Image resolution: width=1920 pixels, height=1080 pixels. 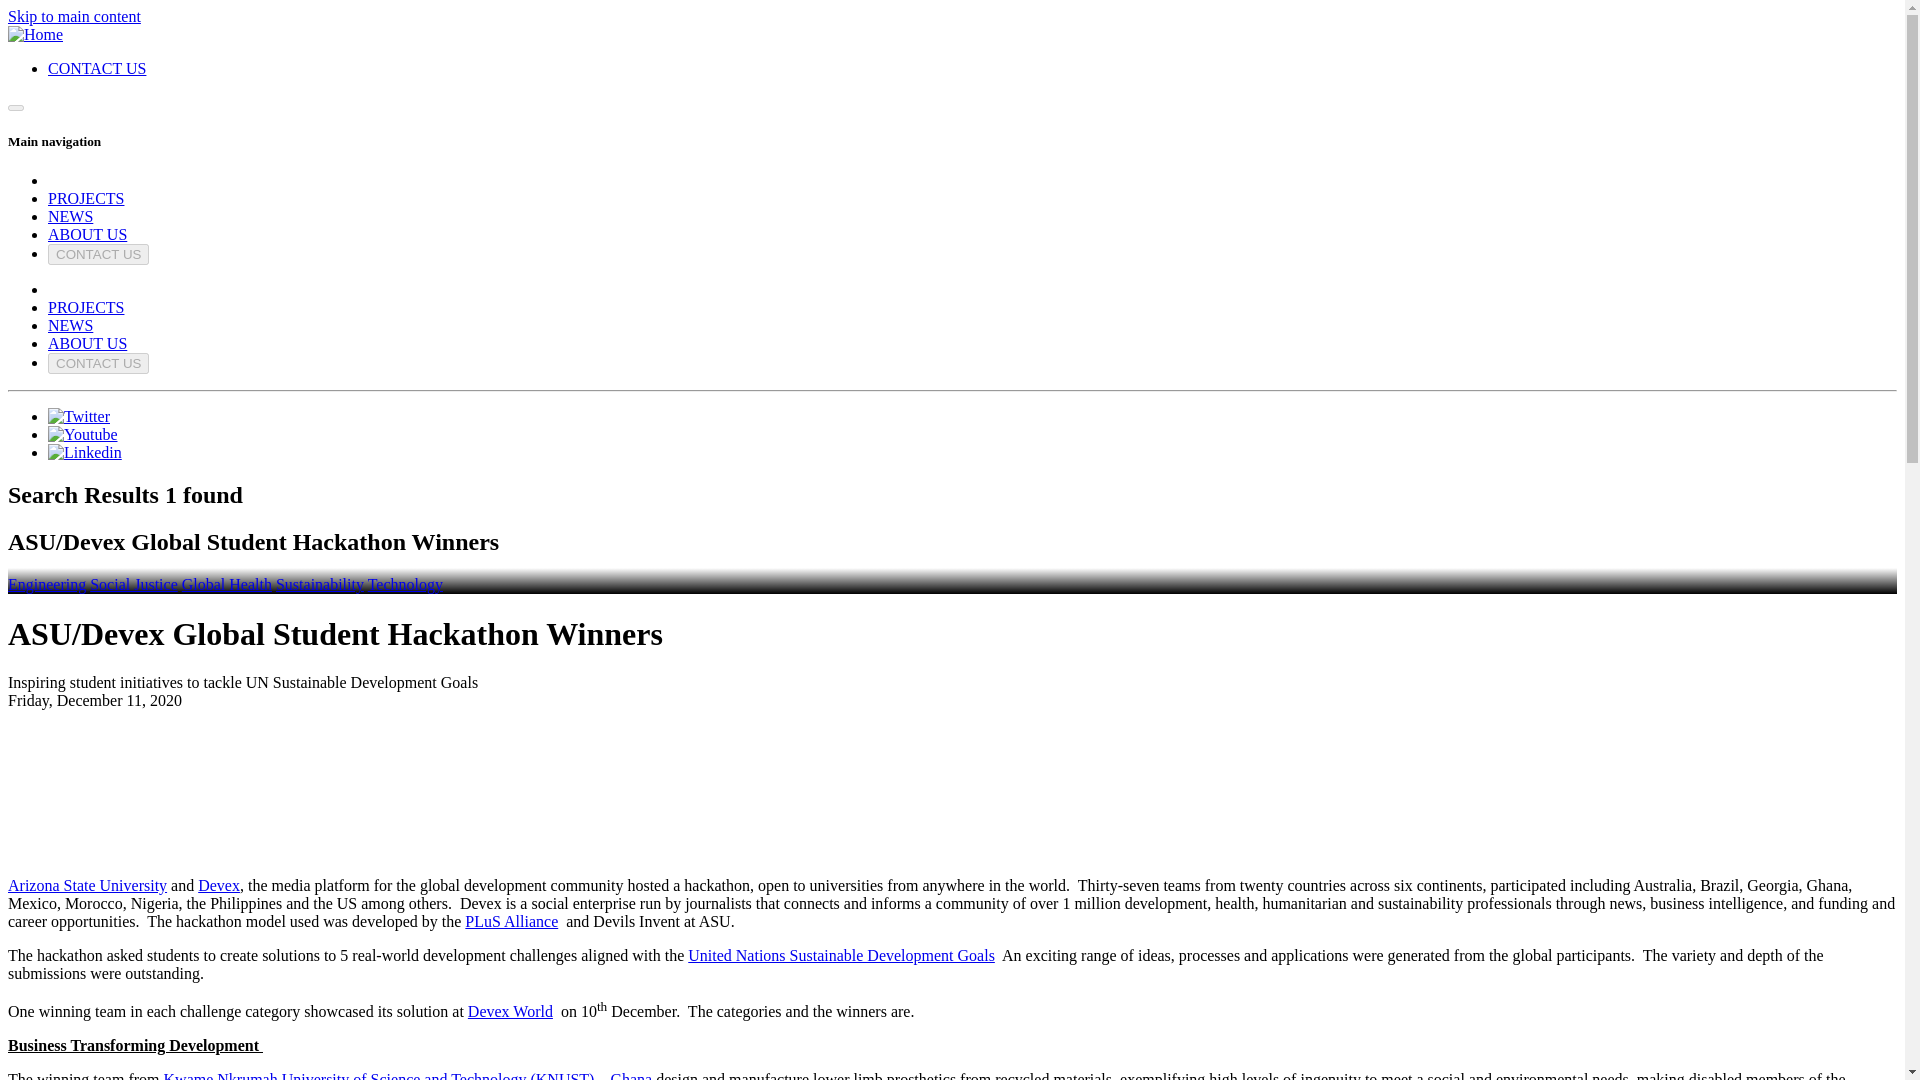 What do you see at coordinates (511, 920) in the screenshot?
I see `PLuS Alliance` at bounding box center [511, 920].